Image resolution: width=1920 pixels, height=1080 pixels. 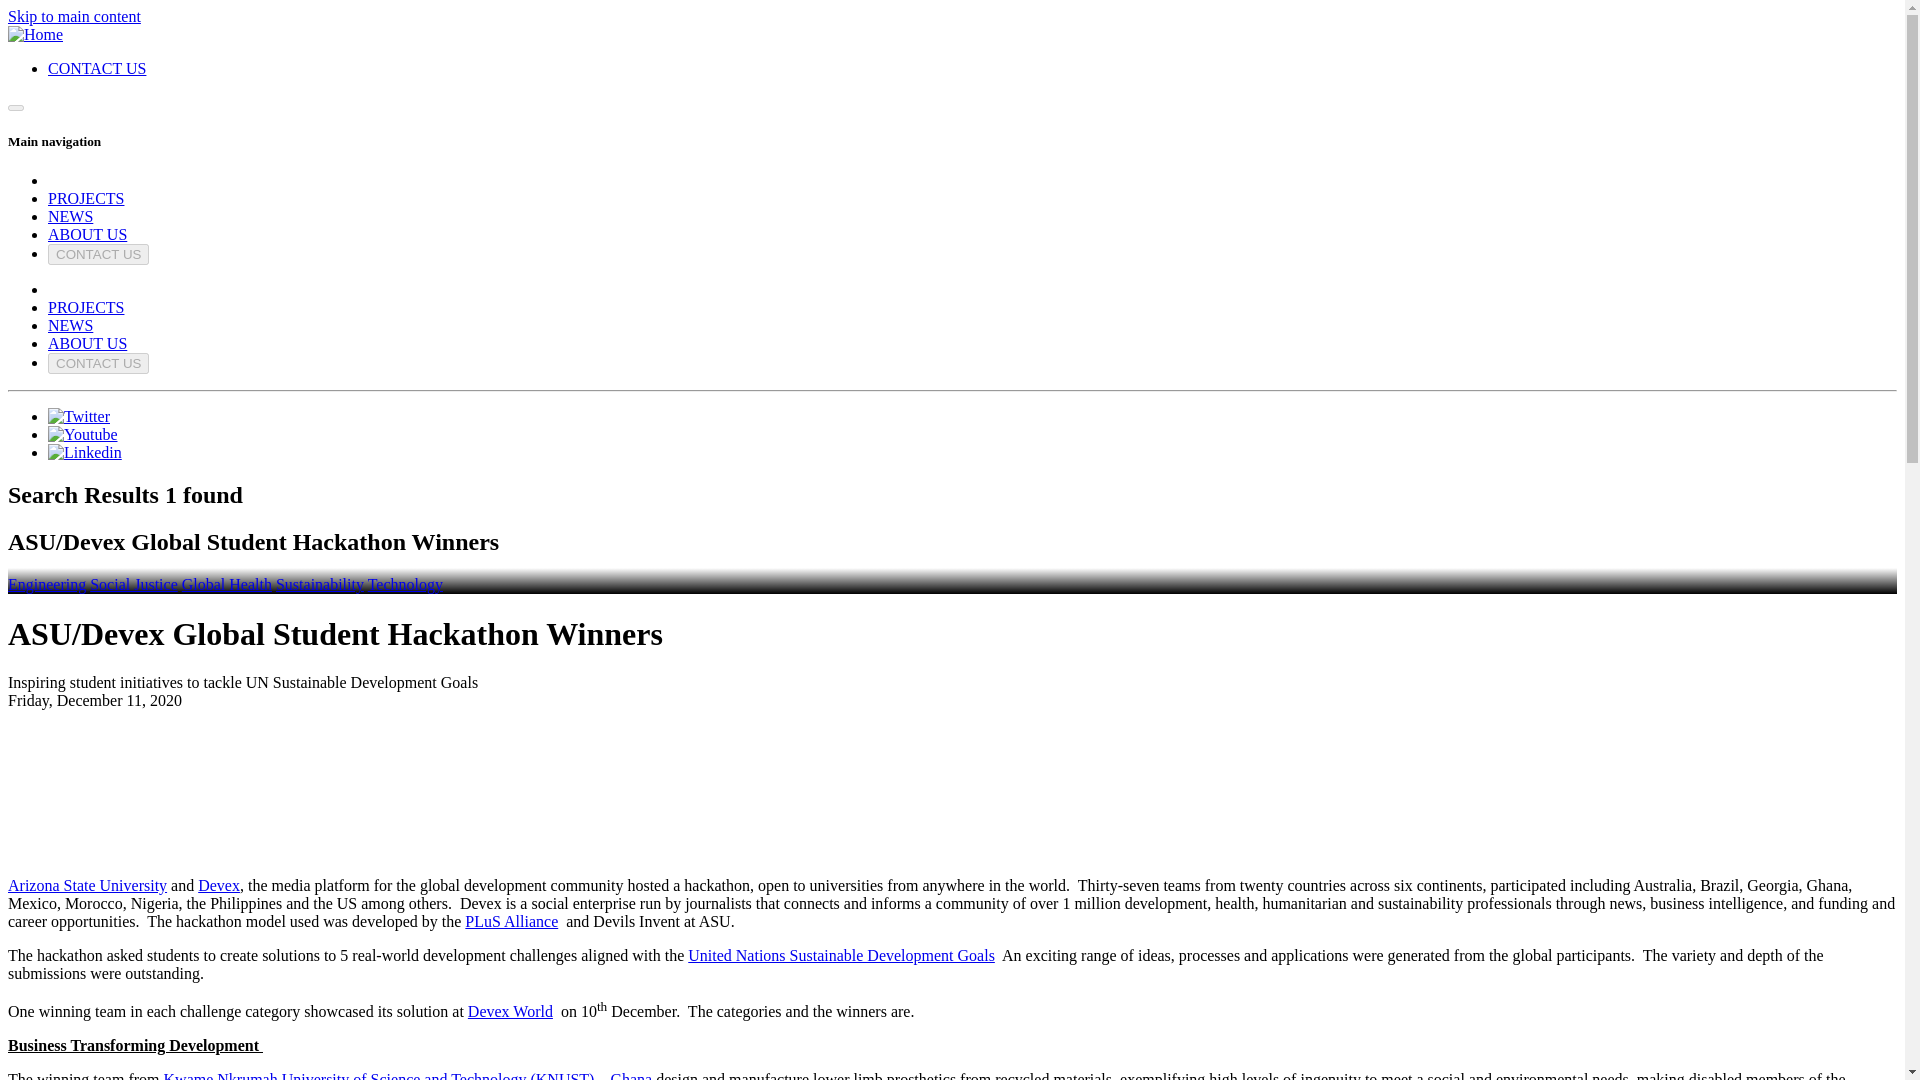 What do you see at coordinates (511, 920) in the screenshot?
I see `PLuS Alliance` at bounding box center [511, 920].